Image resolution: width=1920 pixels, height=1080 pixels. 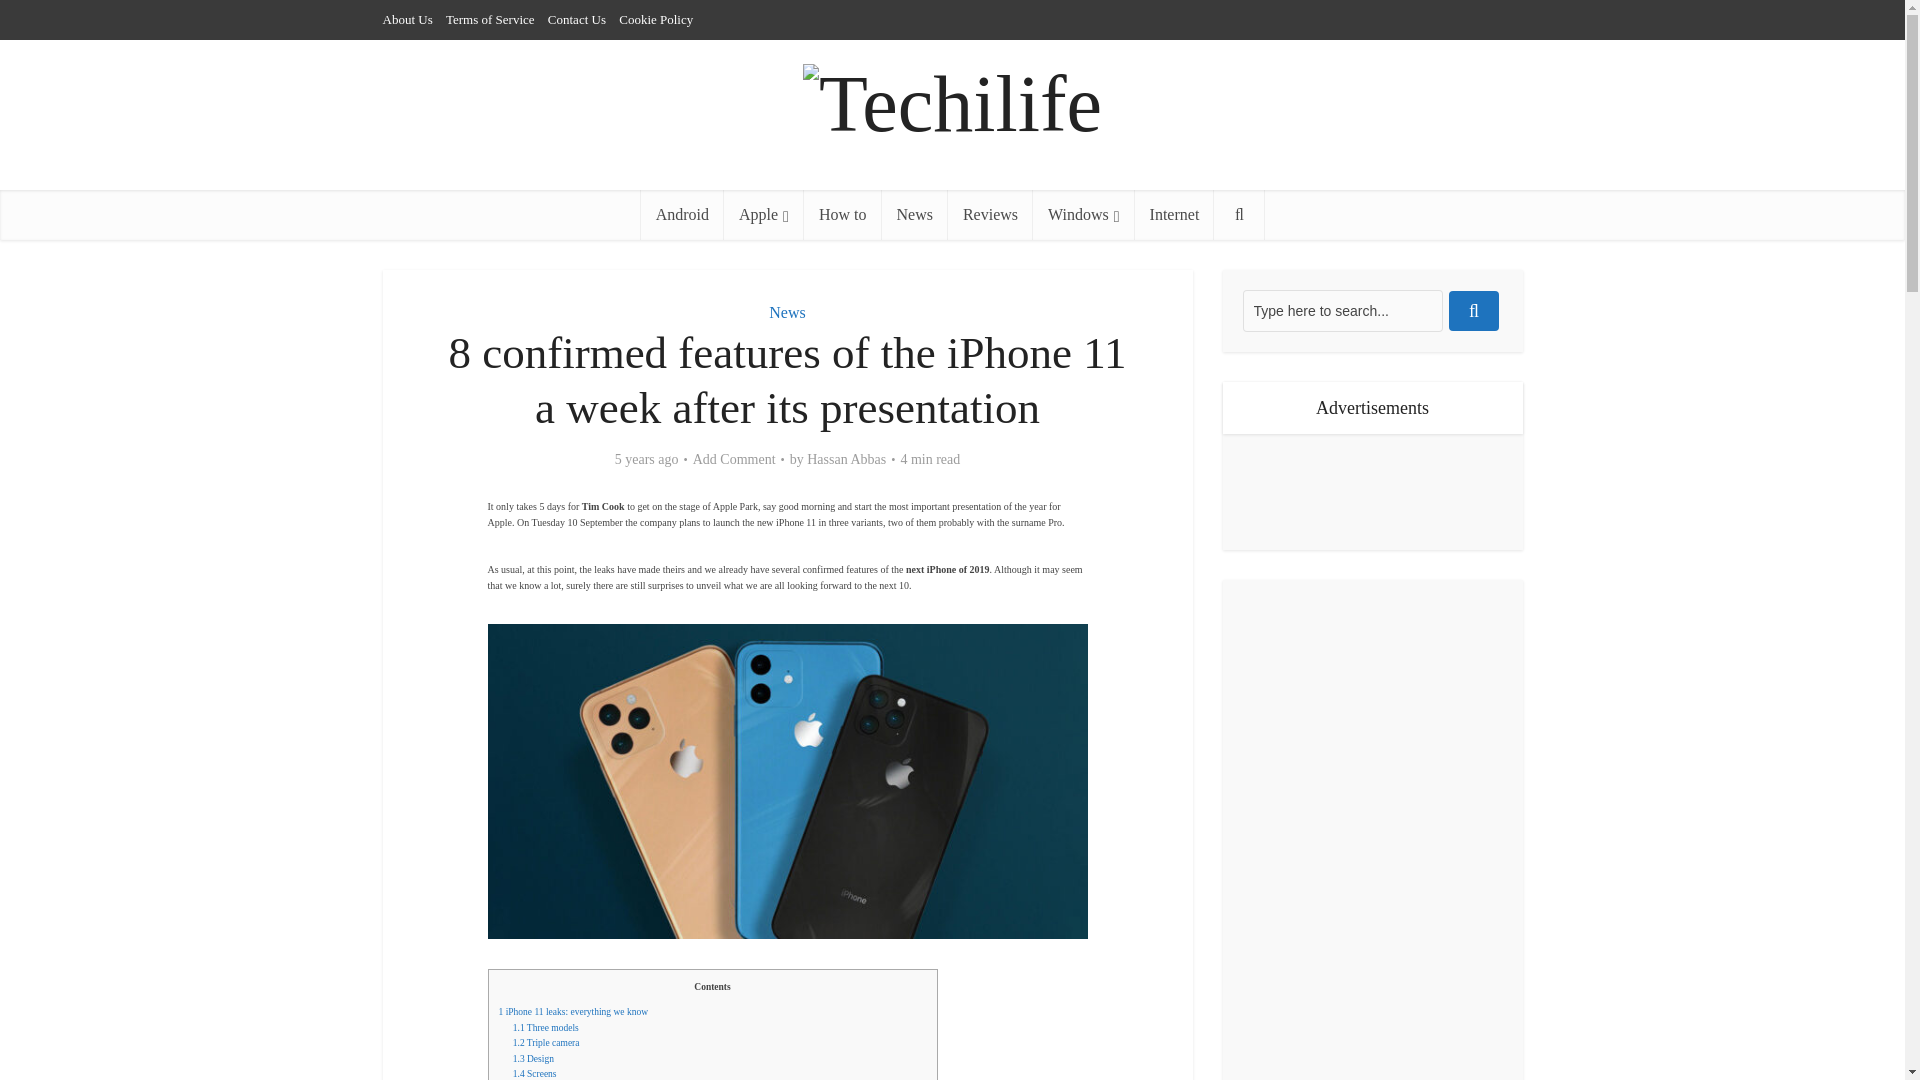 What do you see at coordinates (1174, 214) in the screenshot?
I see `Internet` at bounding box center [1174, 214].